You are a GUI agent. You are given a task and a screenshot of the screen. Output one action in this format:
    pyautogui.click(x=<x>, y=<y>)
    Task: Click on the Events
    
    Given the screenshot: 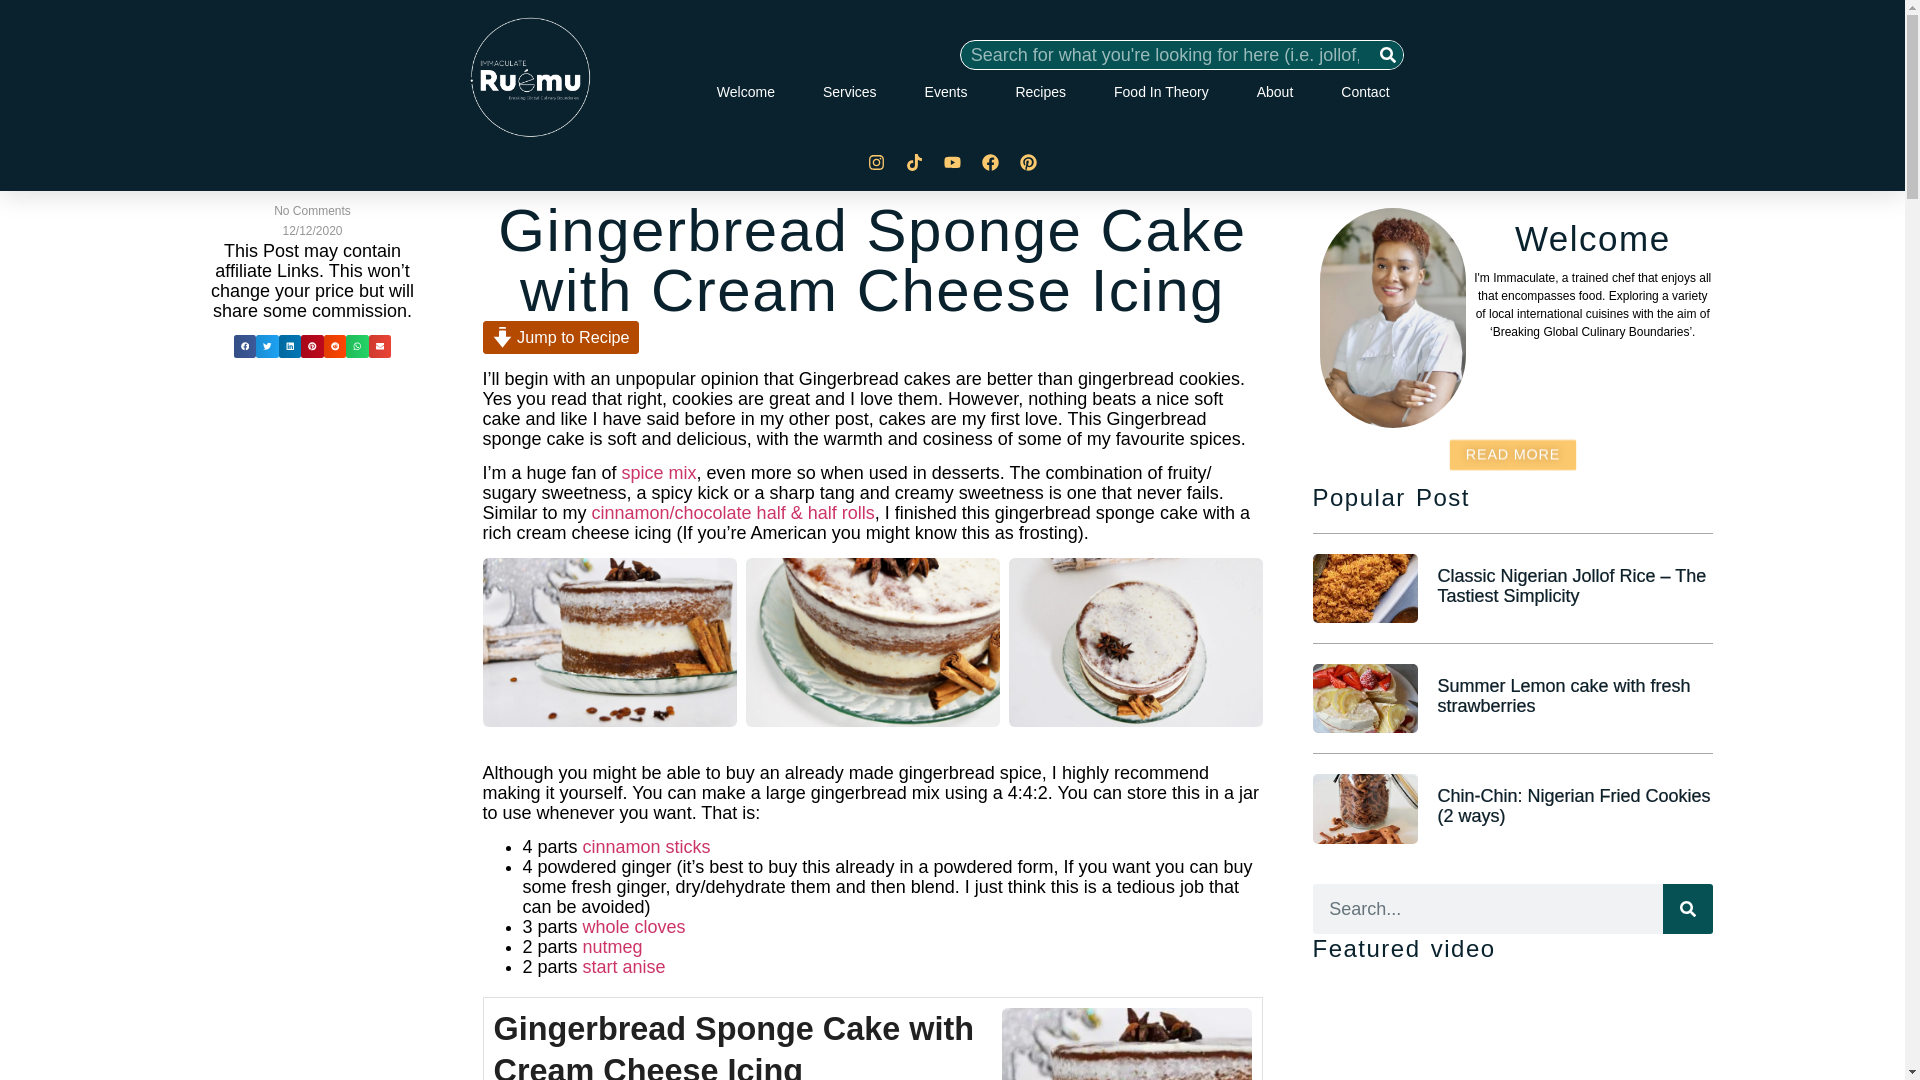 What is the action you would take?
    pyautogui.click(x=946, y=92)
    